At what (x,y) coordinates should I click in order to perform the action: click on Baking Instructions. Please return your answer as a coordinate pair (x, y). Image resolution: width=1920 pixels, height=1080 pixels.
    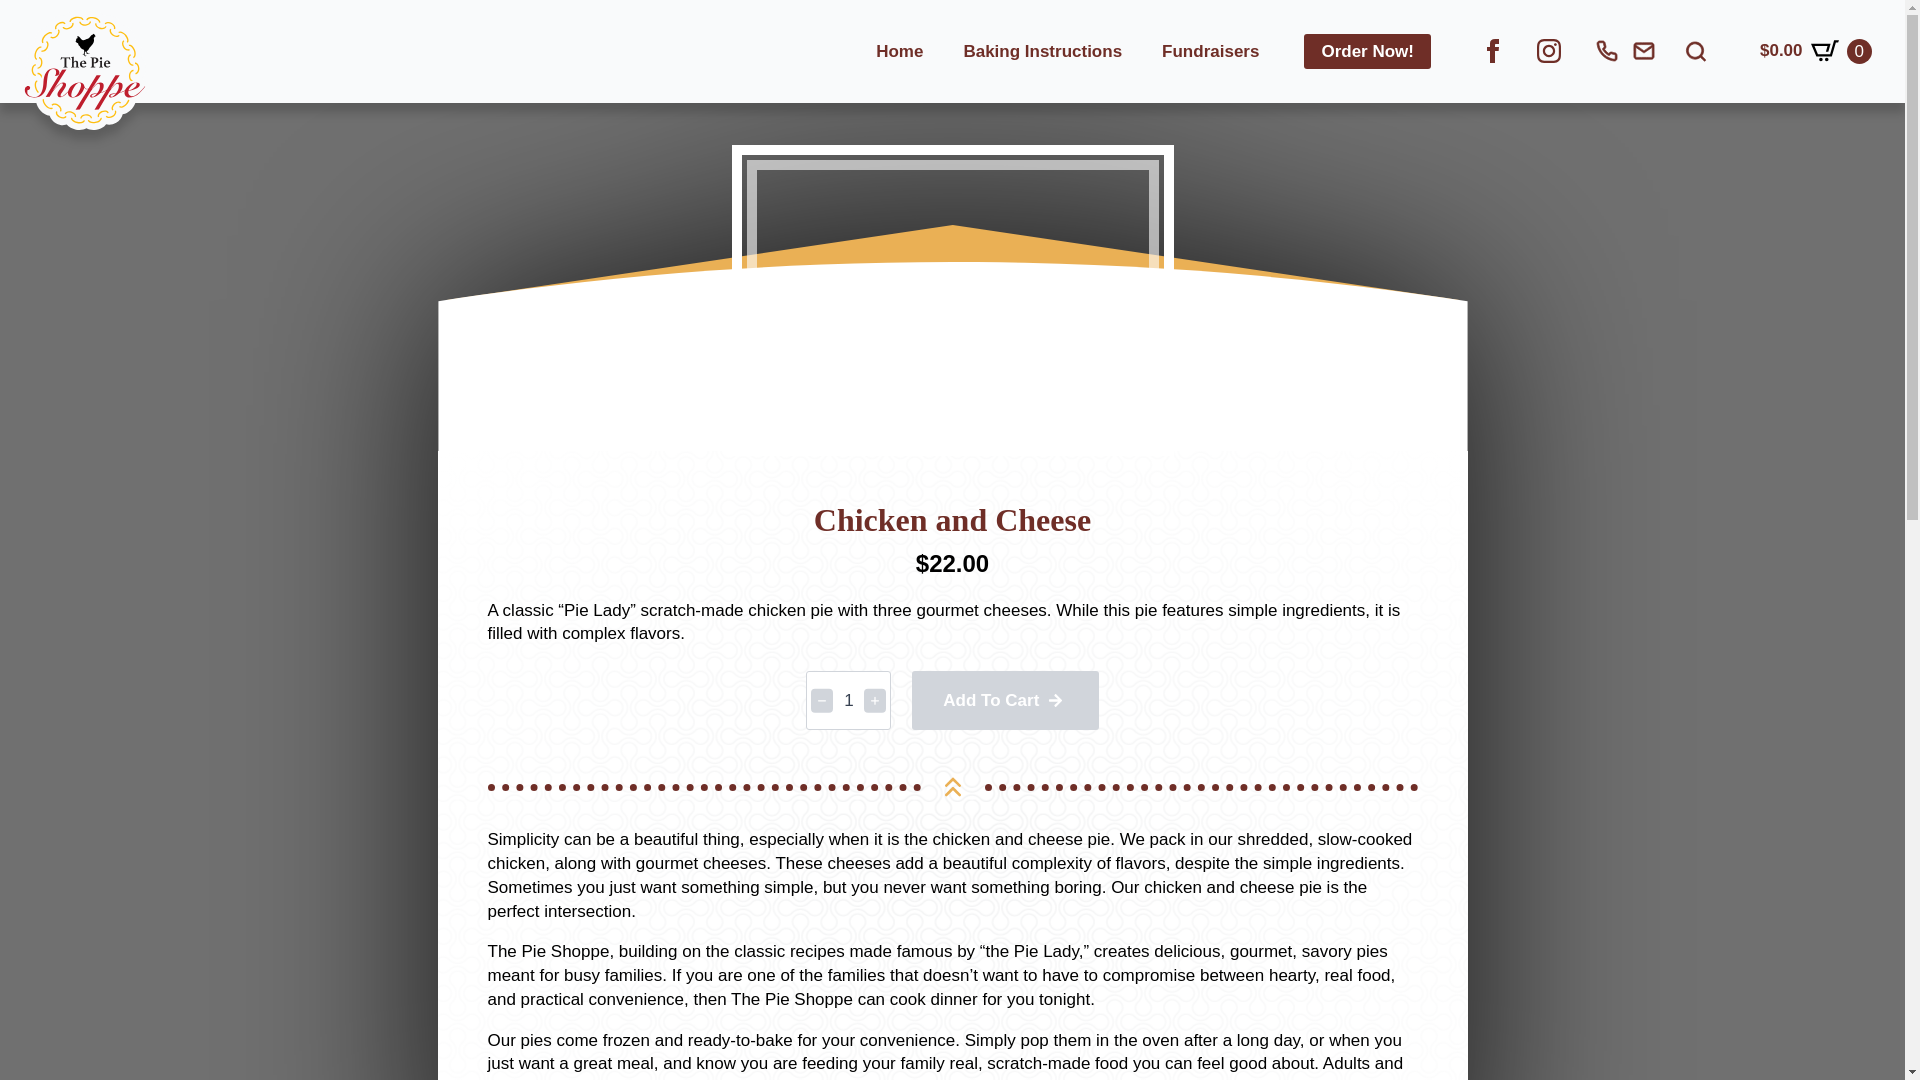
    Looking at the image, I should click on (1042, 50).